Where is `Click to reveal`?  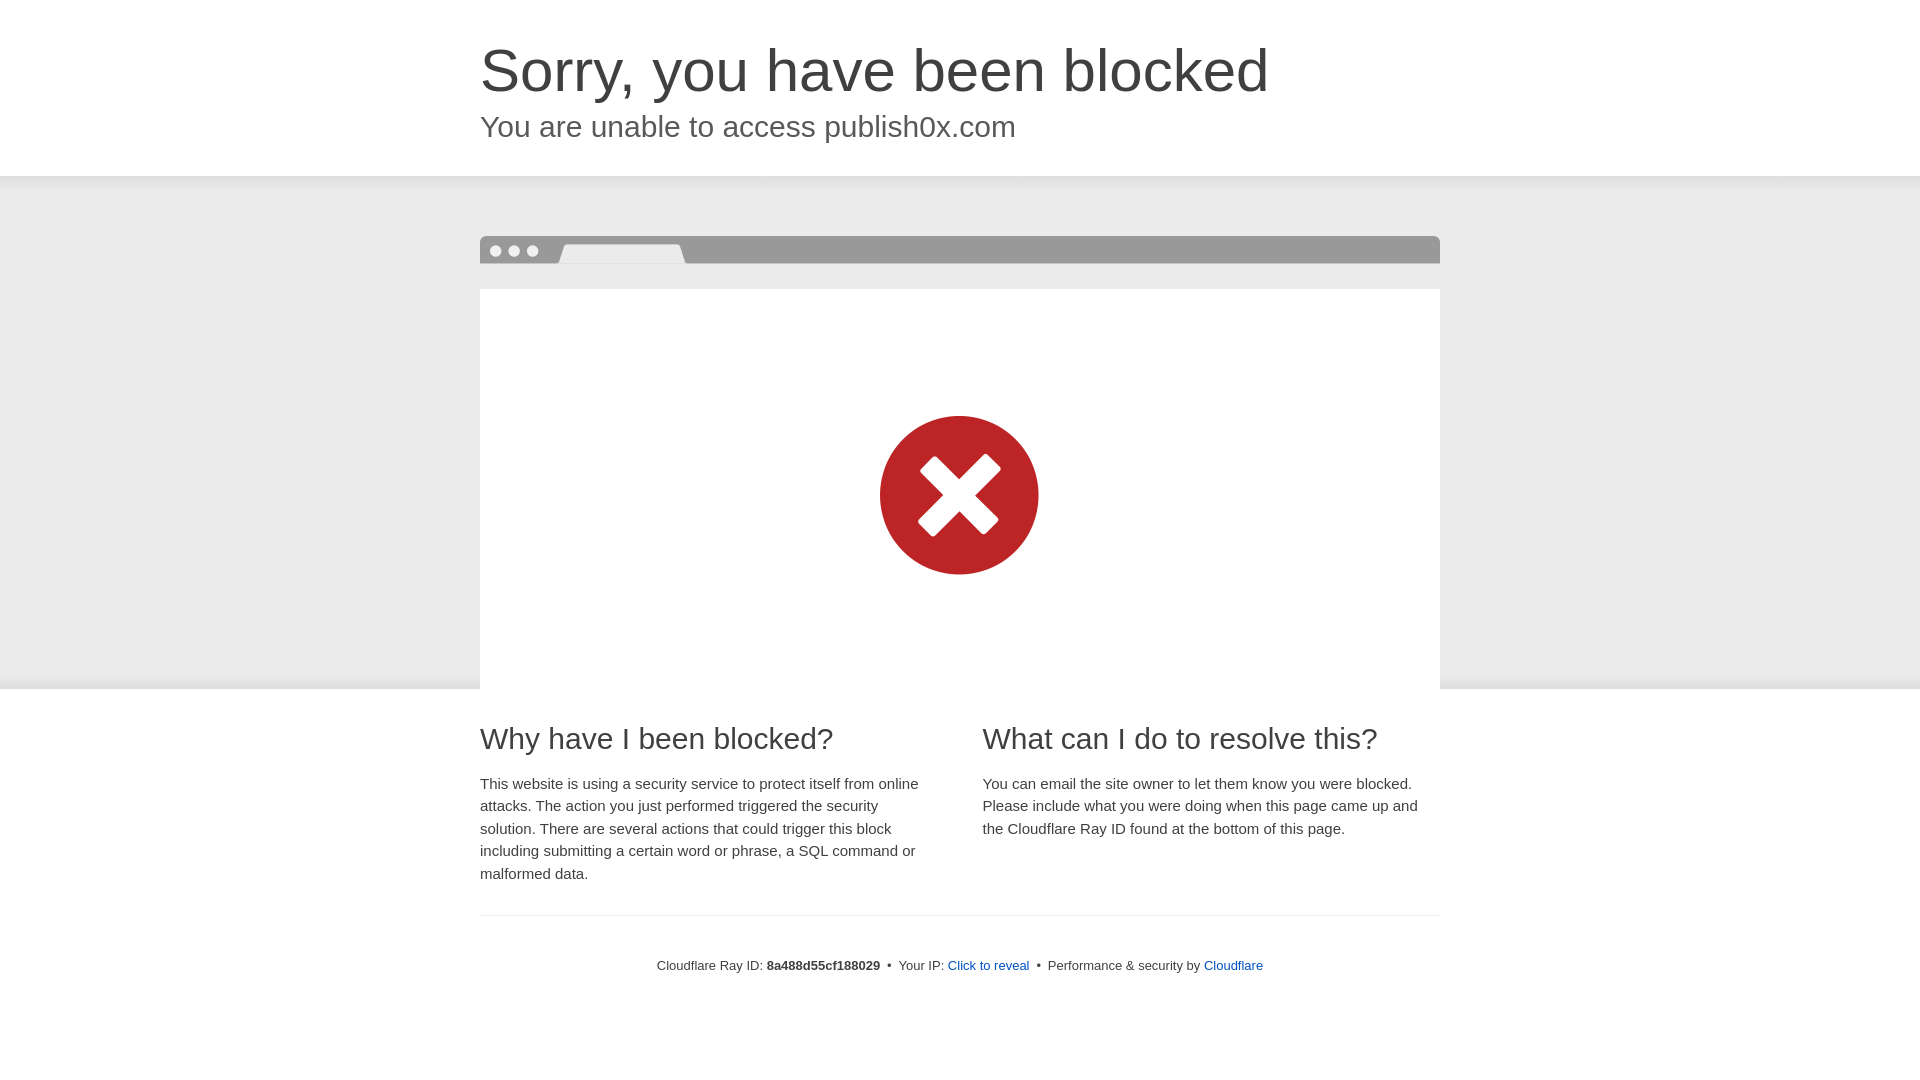
Click to reveal is located at coordinates (988, 966).